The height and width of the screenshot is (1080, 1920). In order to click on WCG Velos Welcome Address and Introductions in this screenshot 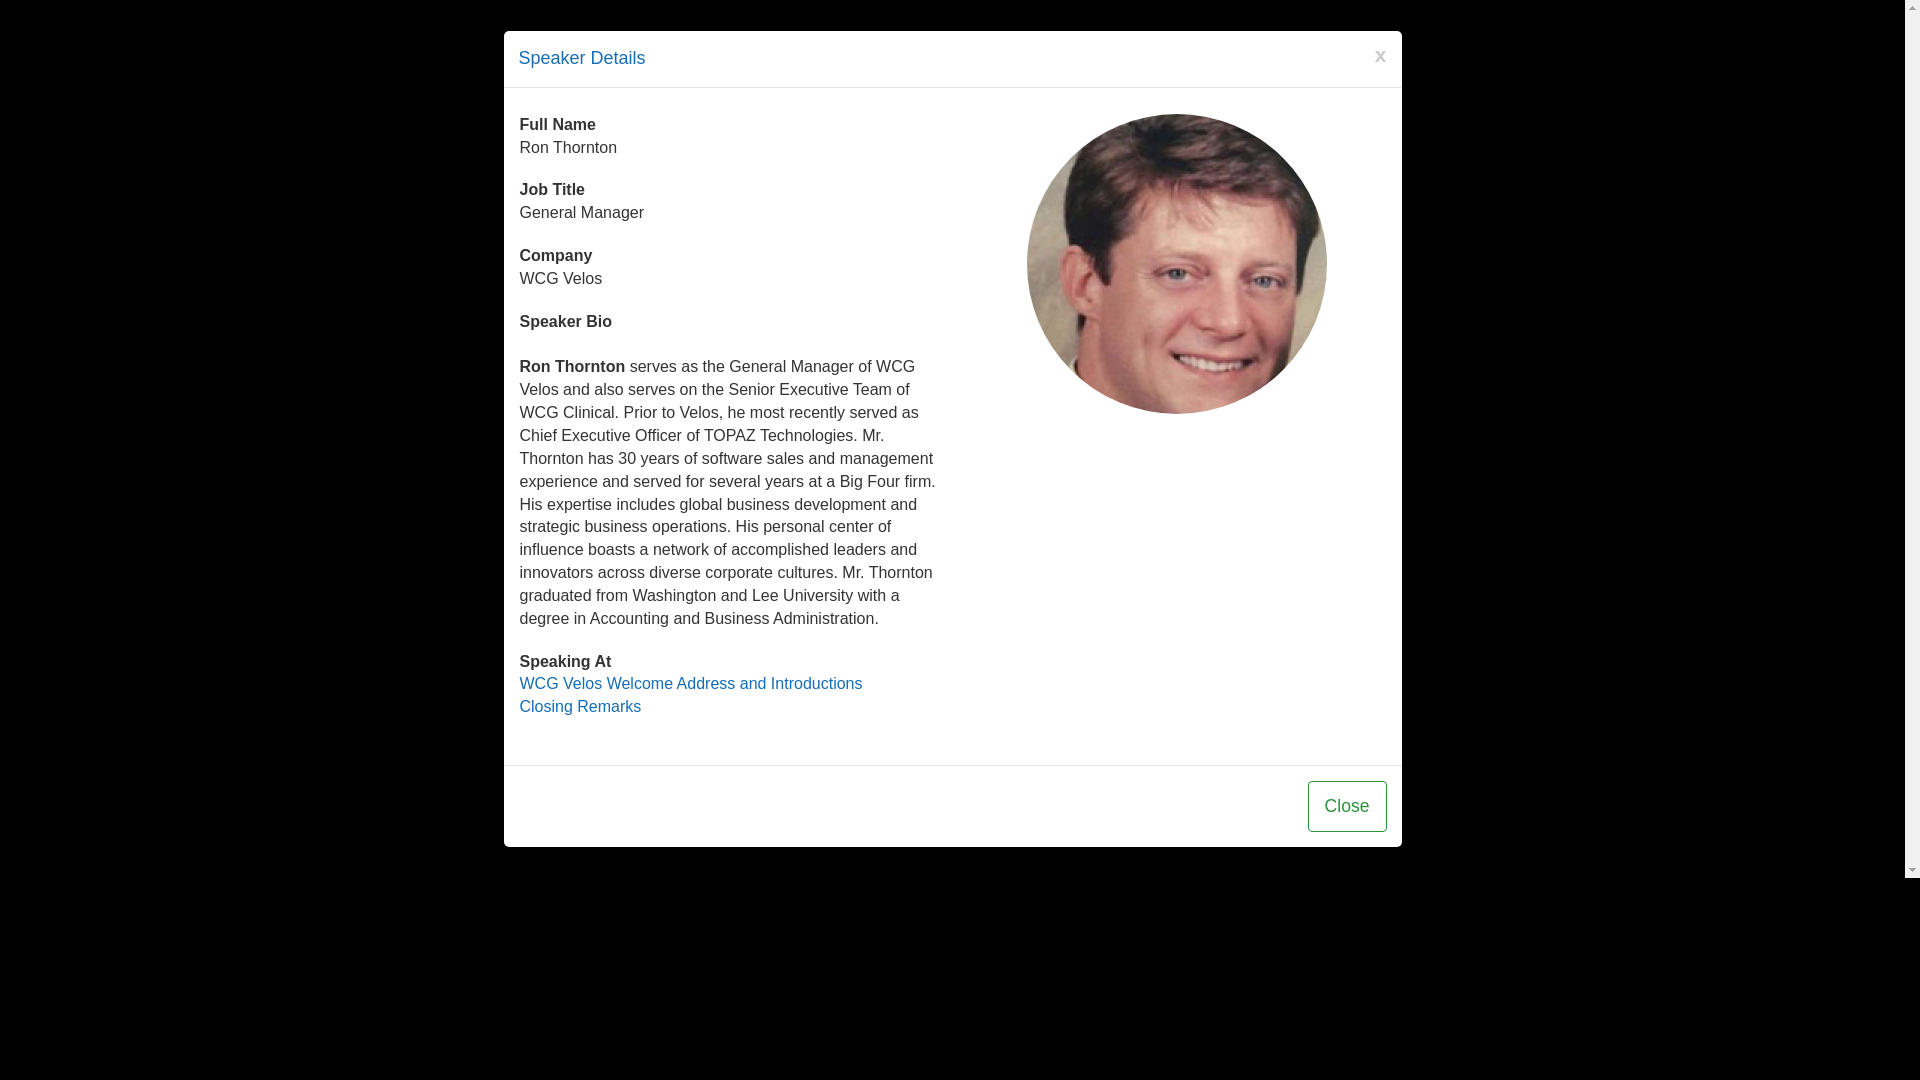, I will do `click(691, 684)`.